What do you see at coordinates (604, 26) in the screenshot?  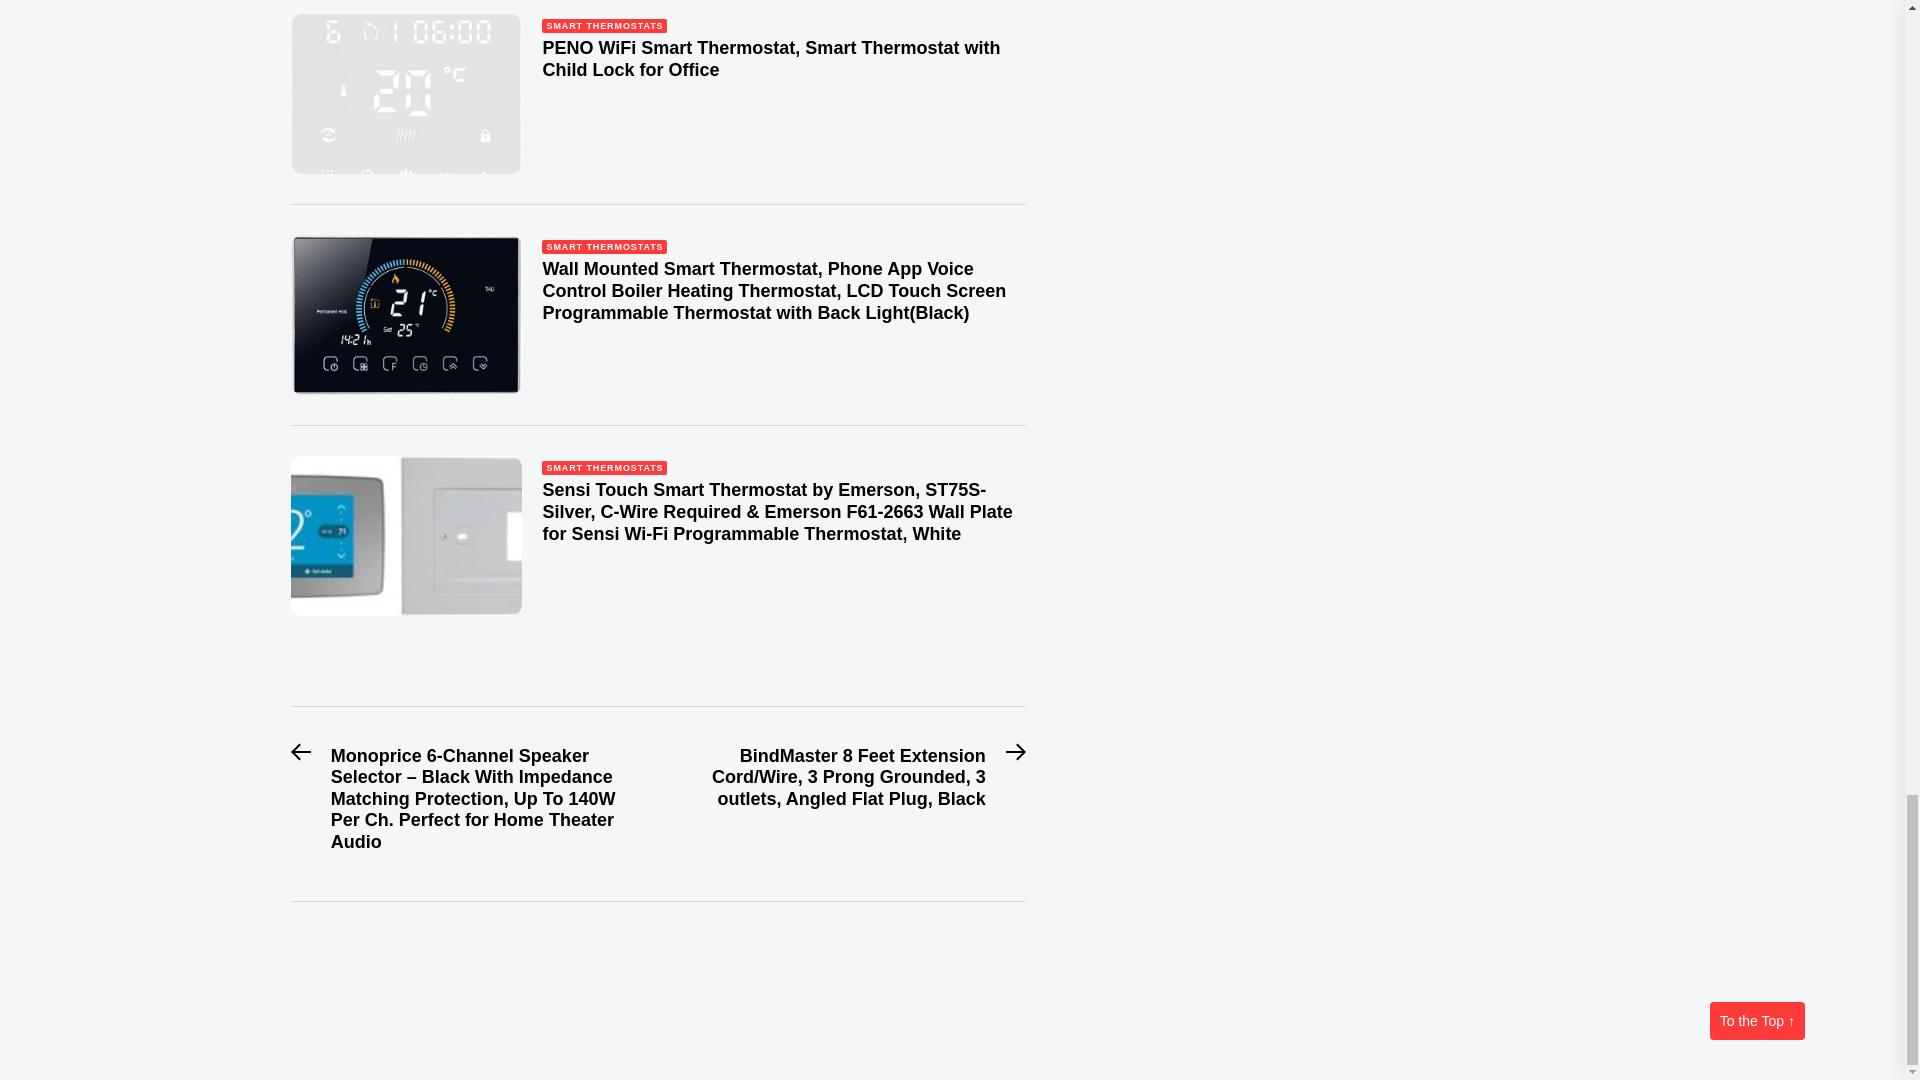 I see `SMART THERMOSTATS` at bounding box center [604, 26].